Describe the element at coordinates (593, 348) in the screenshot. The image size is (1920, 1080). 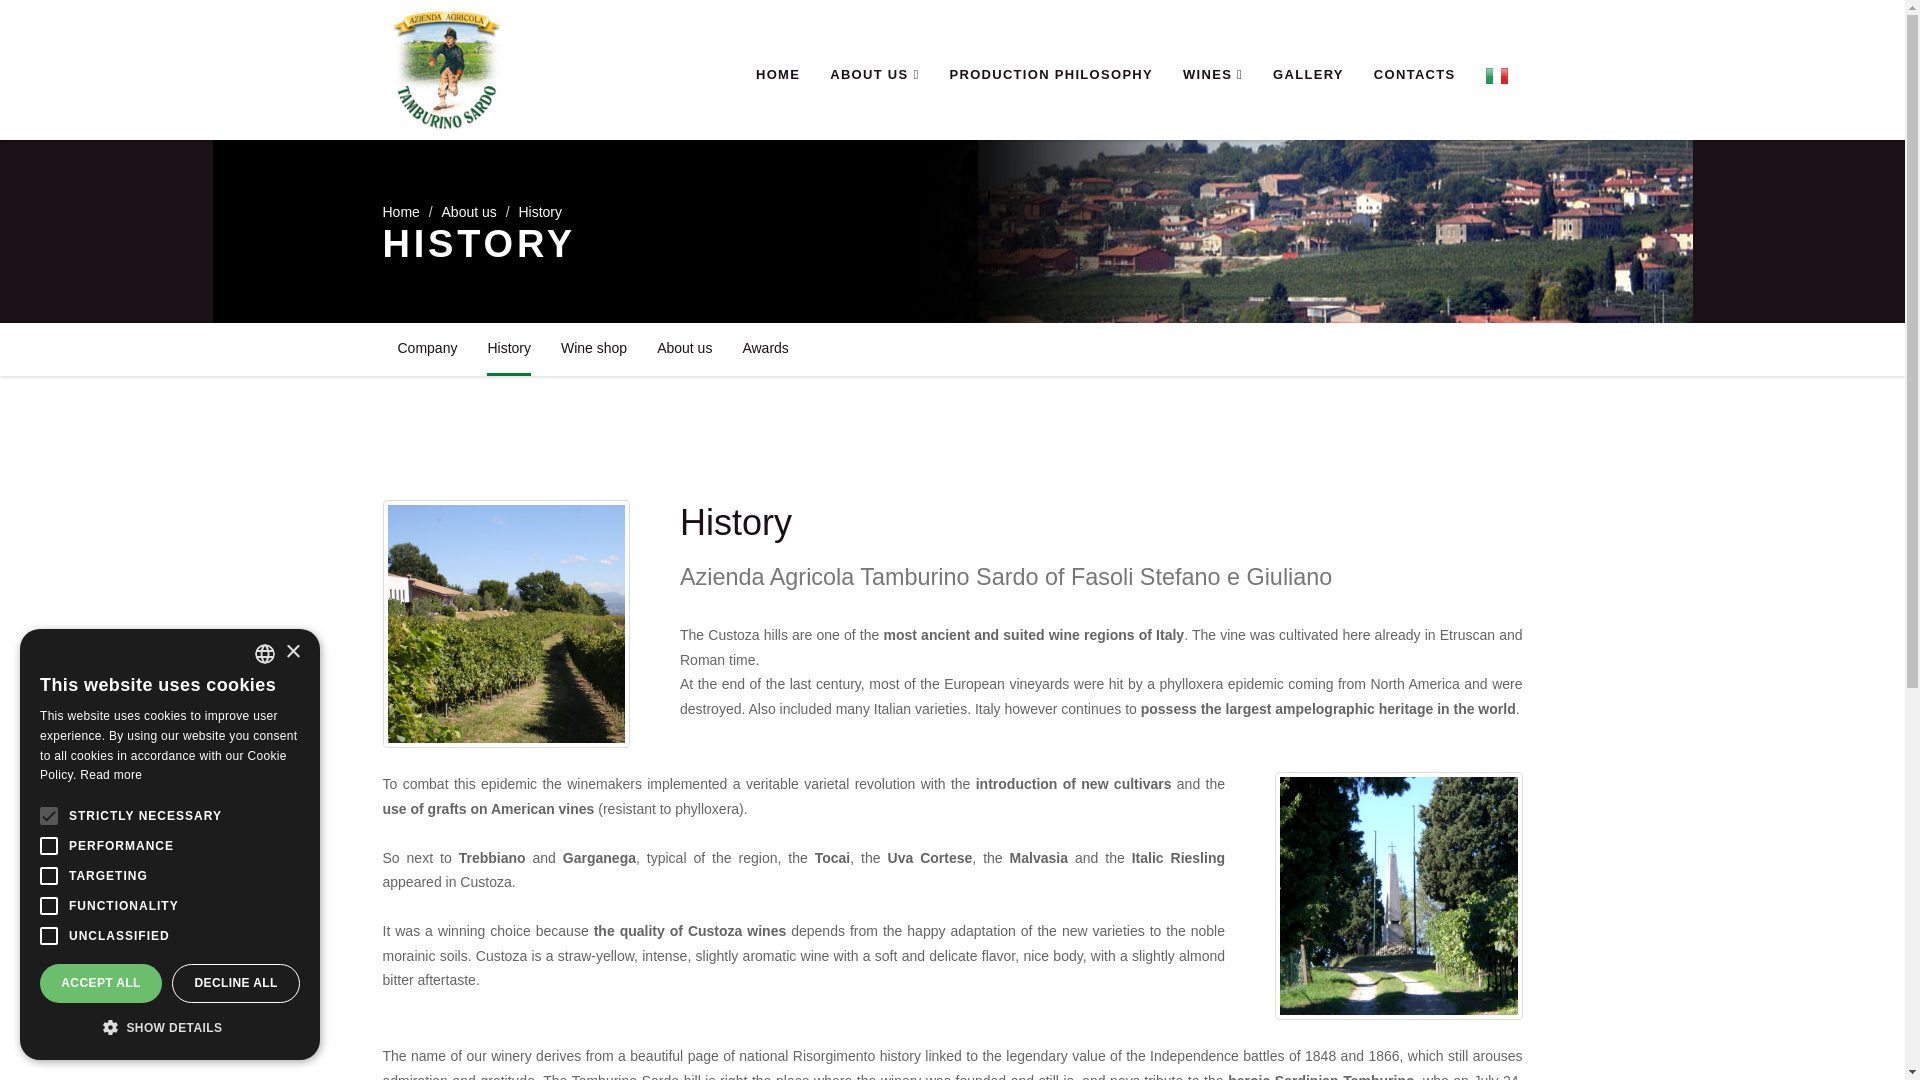
I see `Wine shop` at that location.